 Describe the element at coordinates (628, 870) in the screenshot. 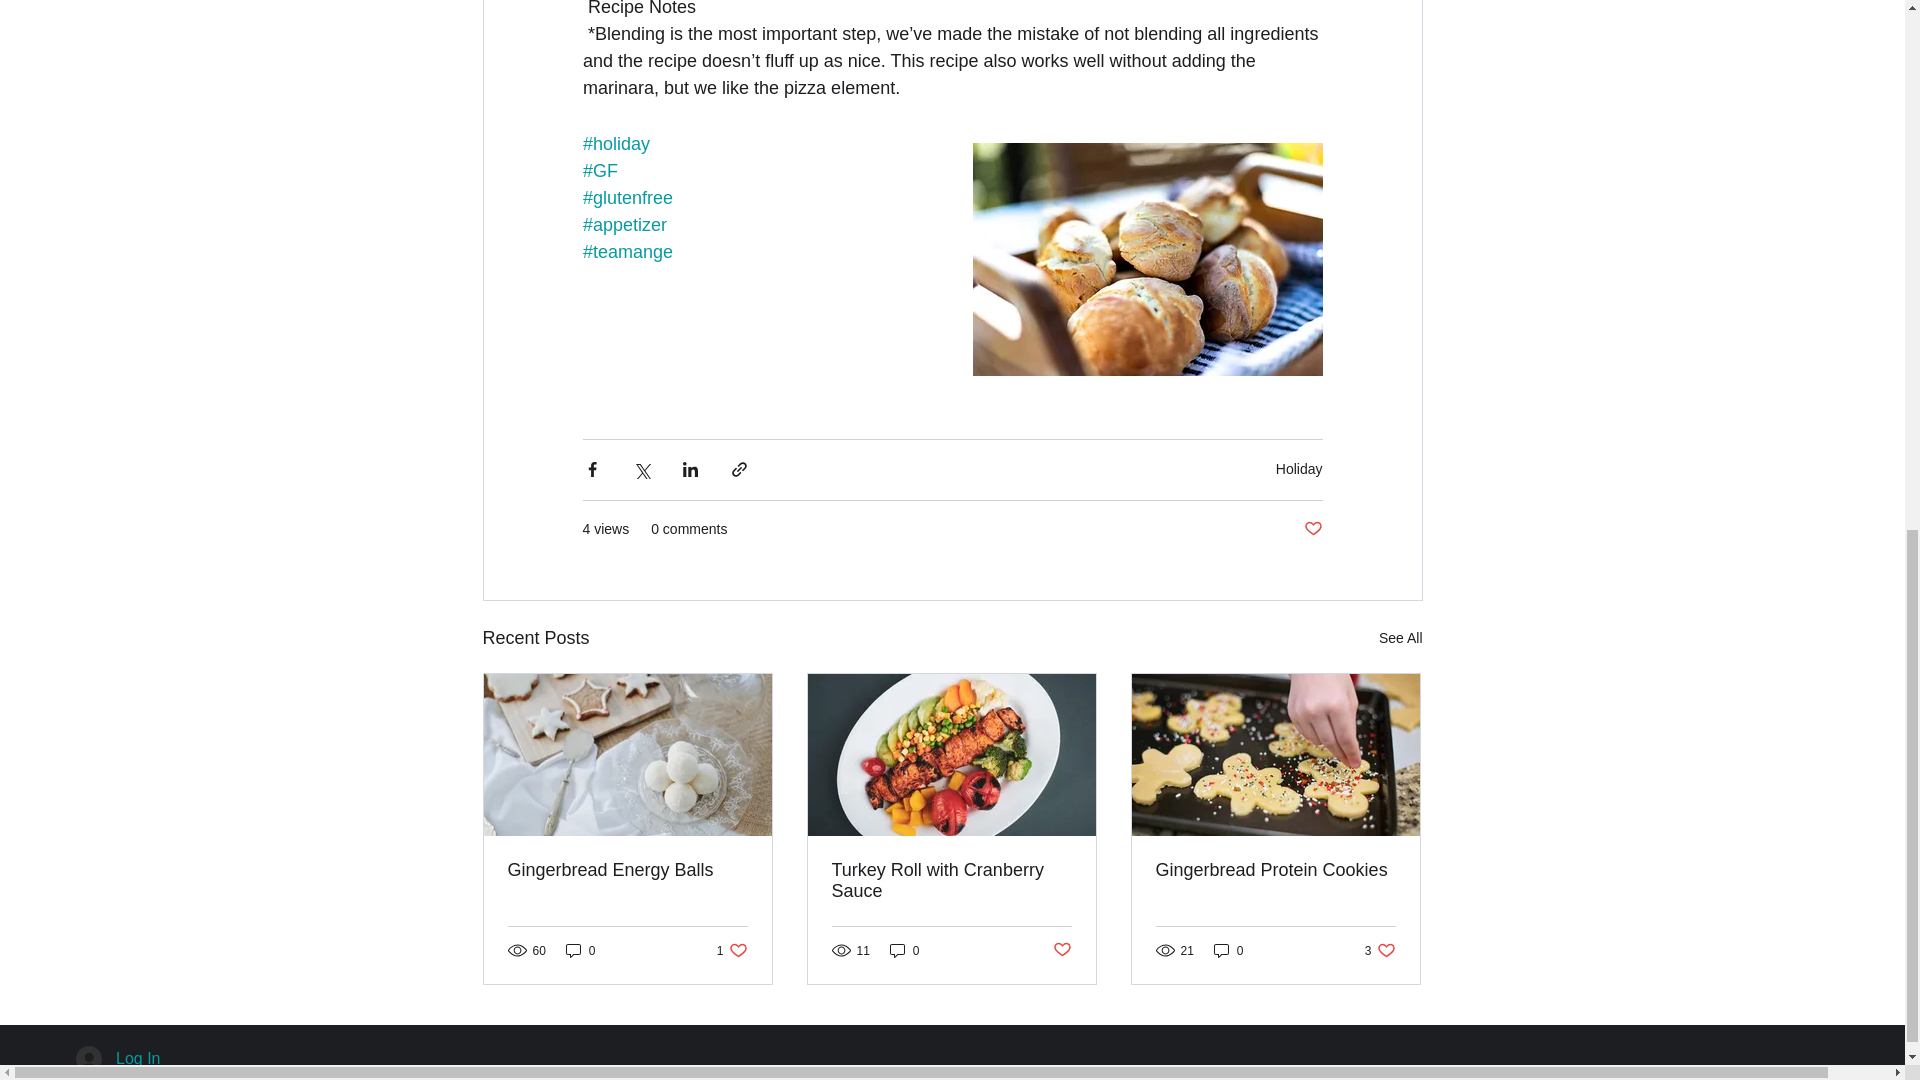

I see `Gingerbread Energy Balls` at that location.